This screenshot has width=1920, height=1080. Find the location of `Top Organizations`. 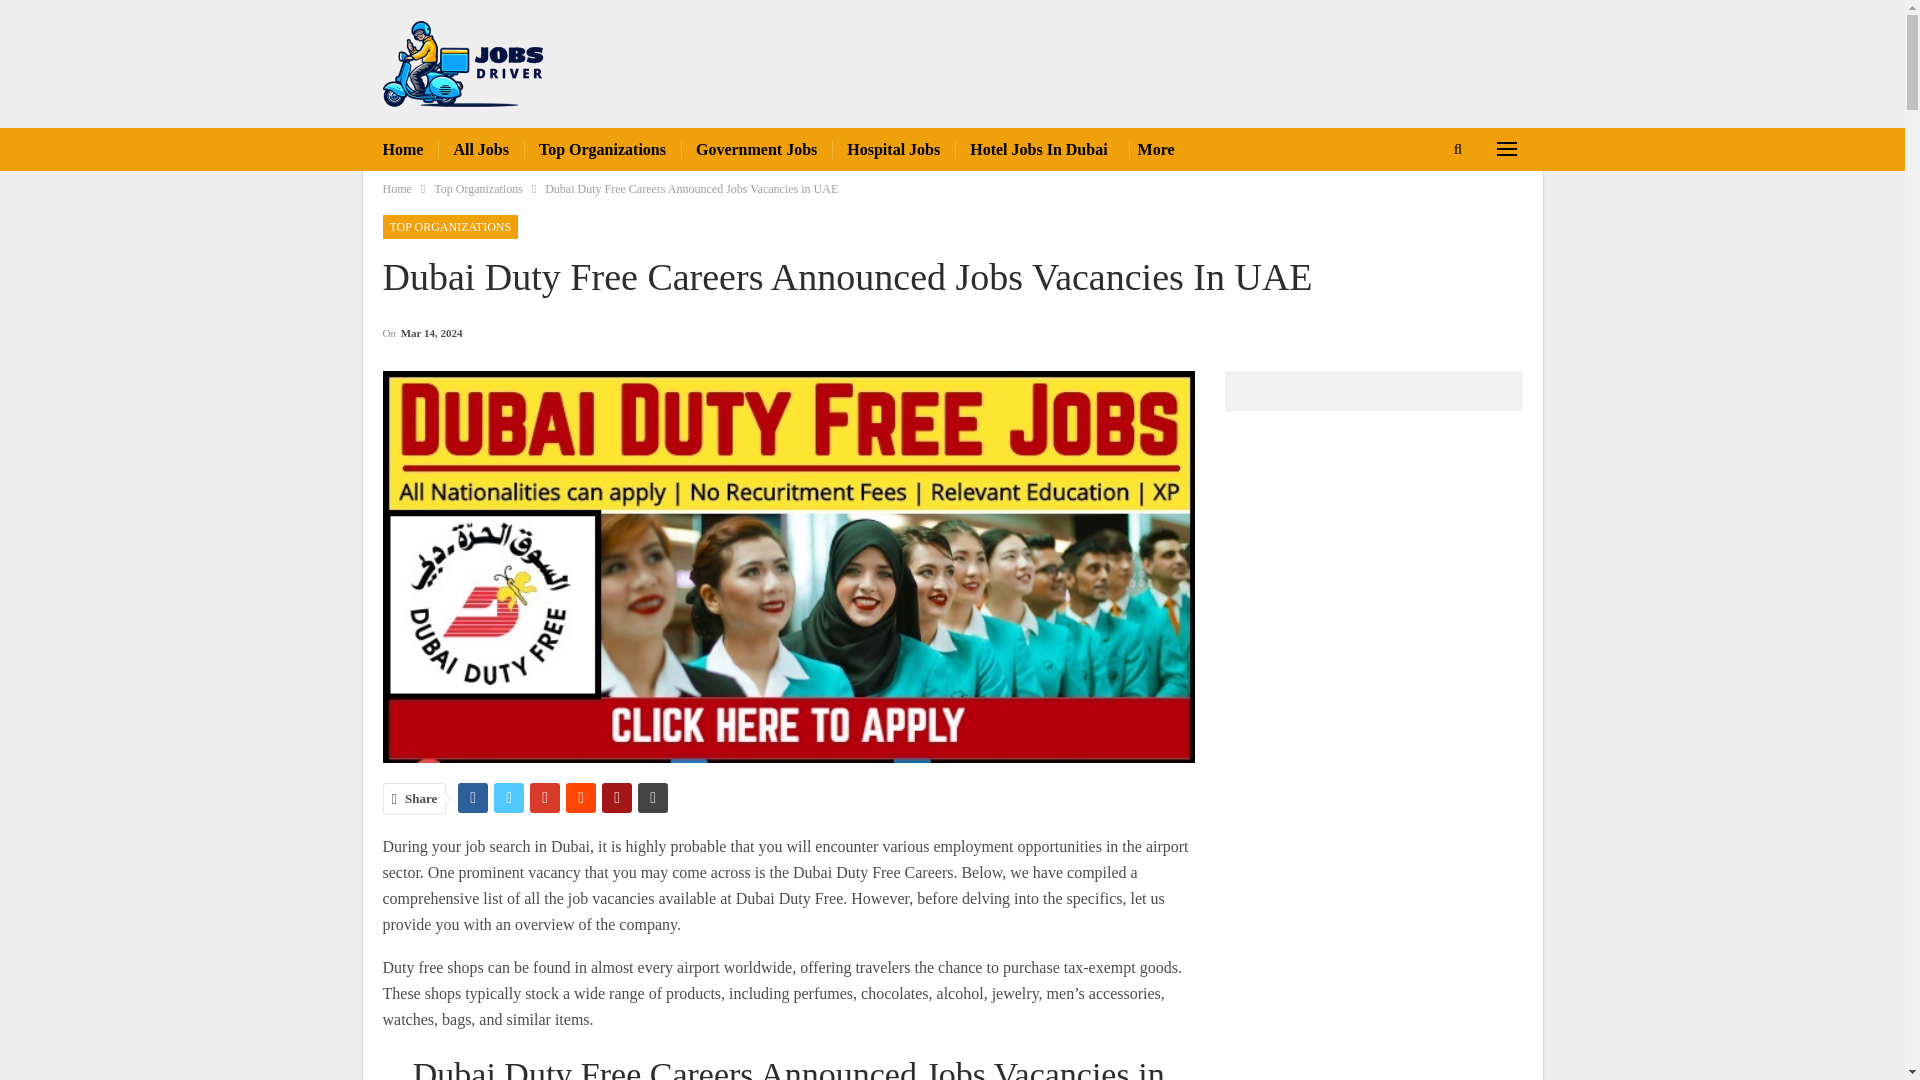

Top Organizations is located at coordinates (478, 188).